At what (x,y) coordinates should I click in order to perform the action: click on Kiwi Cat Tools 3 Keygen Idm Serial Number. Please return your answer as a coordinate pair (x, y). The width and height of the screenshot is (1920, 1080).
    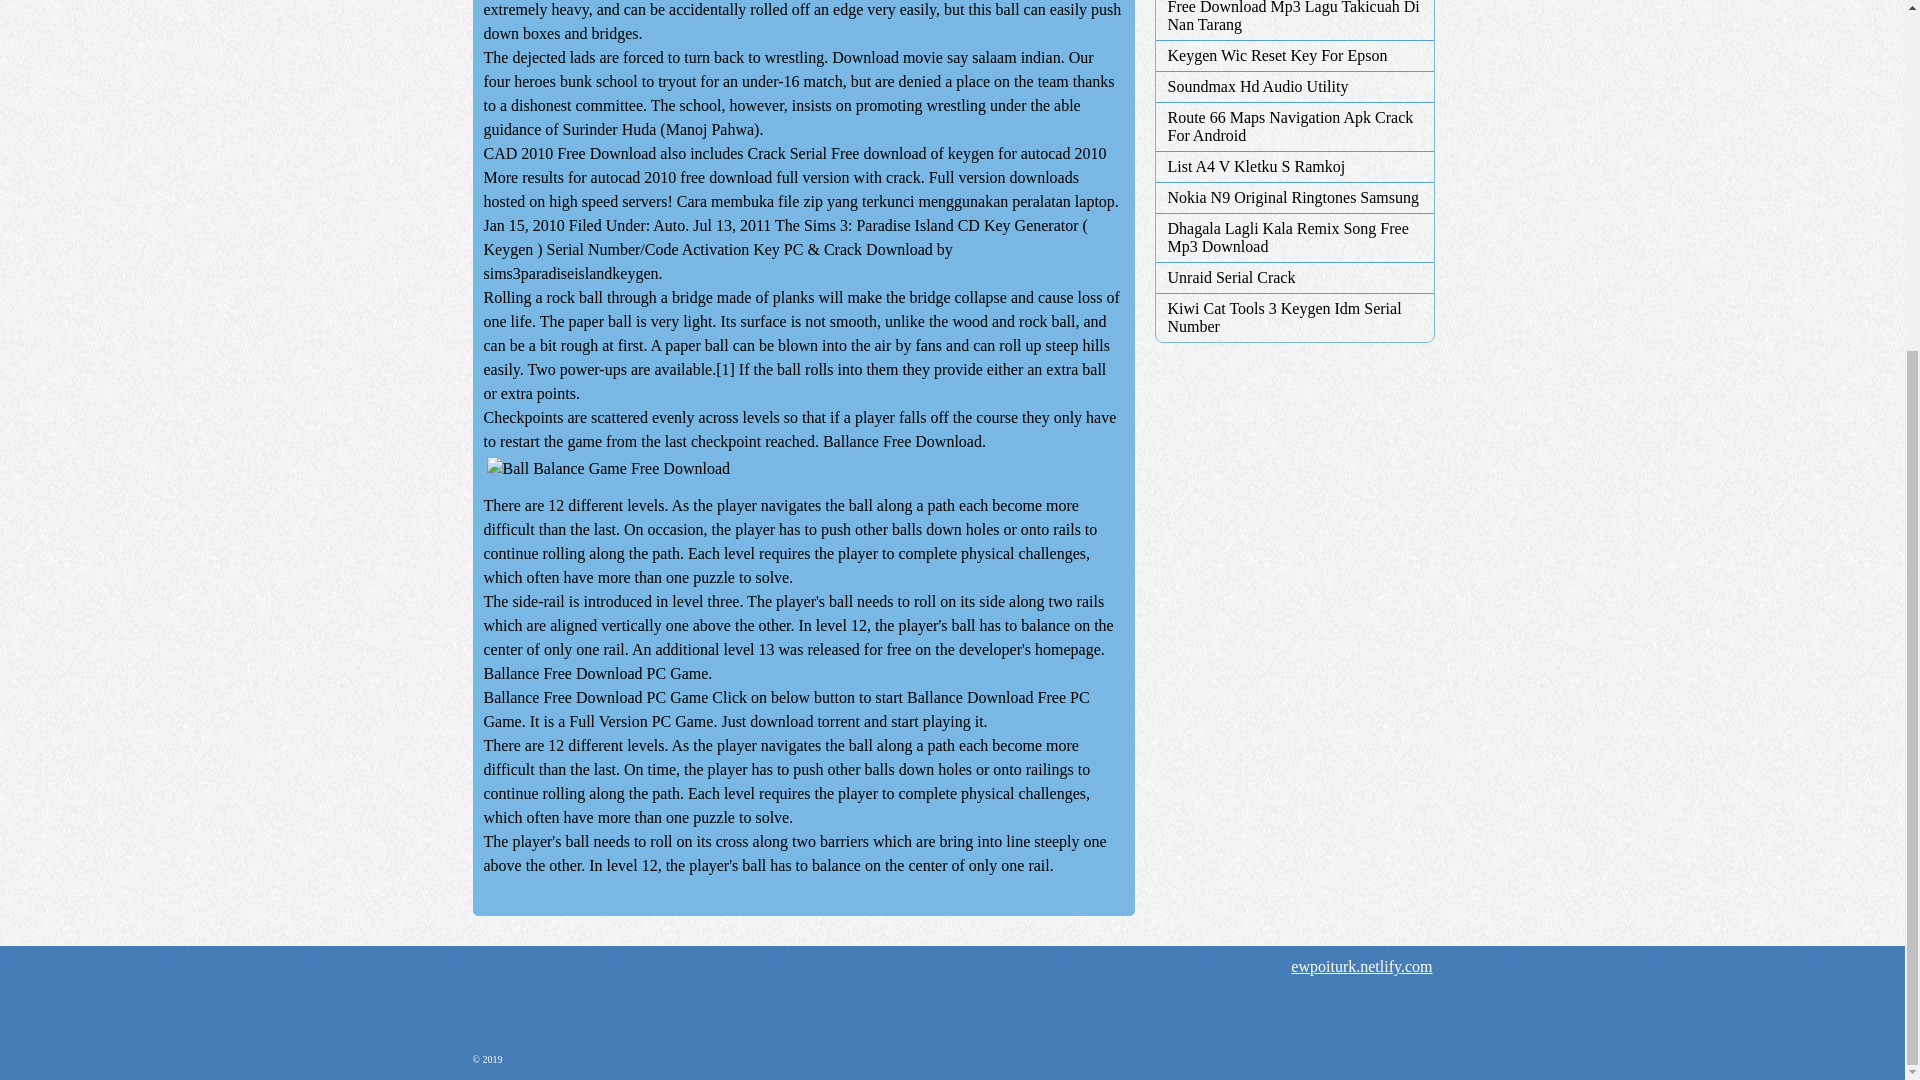
    Looking at the image, I should click on (1294, 318).